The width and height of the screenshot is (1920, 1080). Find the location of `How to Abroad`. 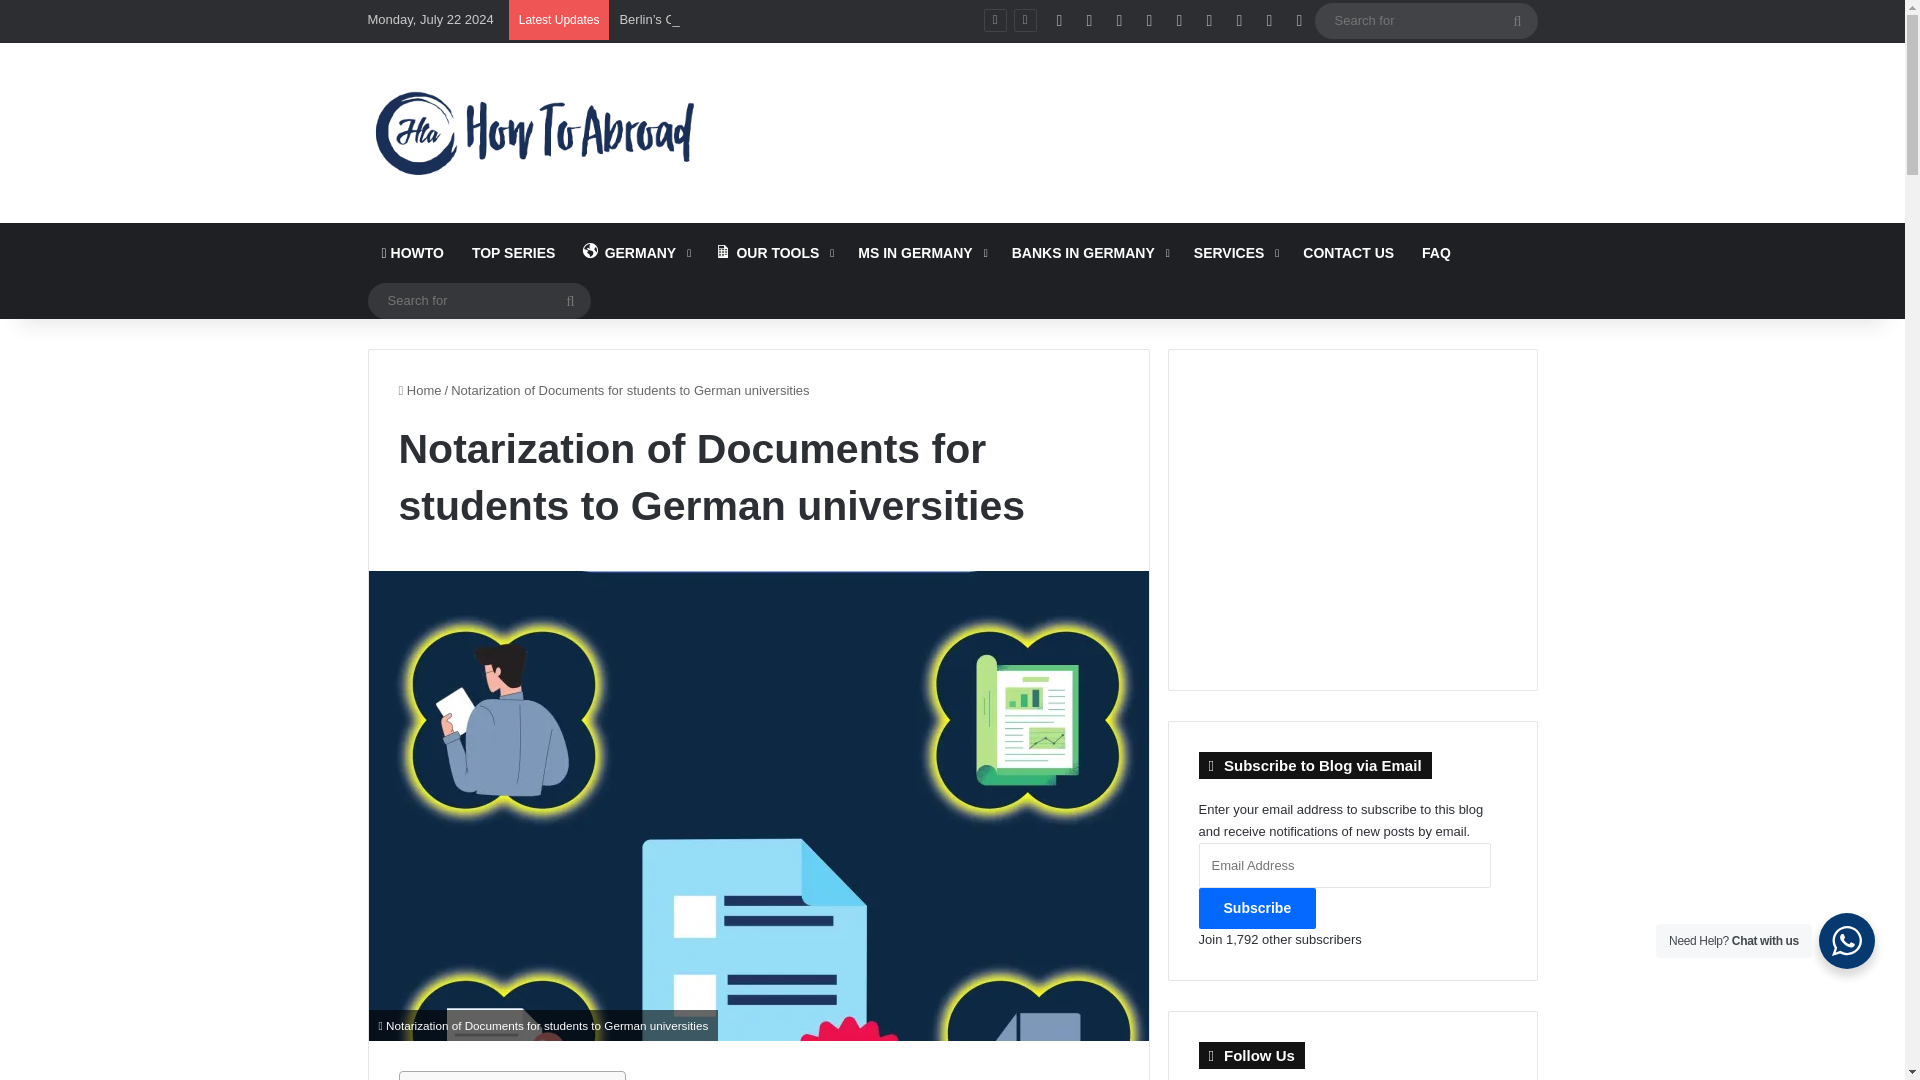

How to Abroad is located at coordinates (534, 132).